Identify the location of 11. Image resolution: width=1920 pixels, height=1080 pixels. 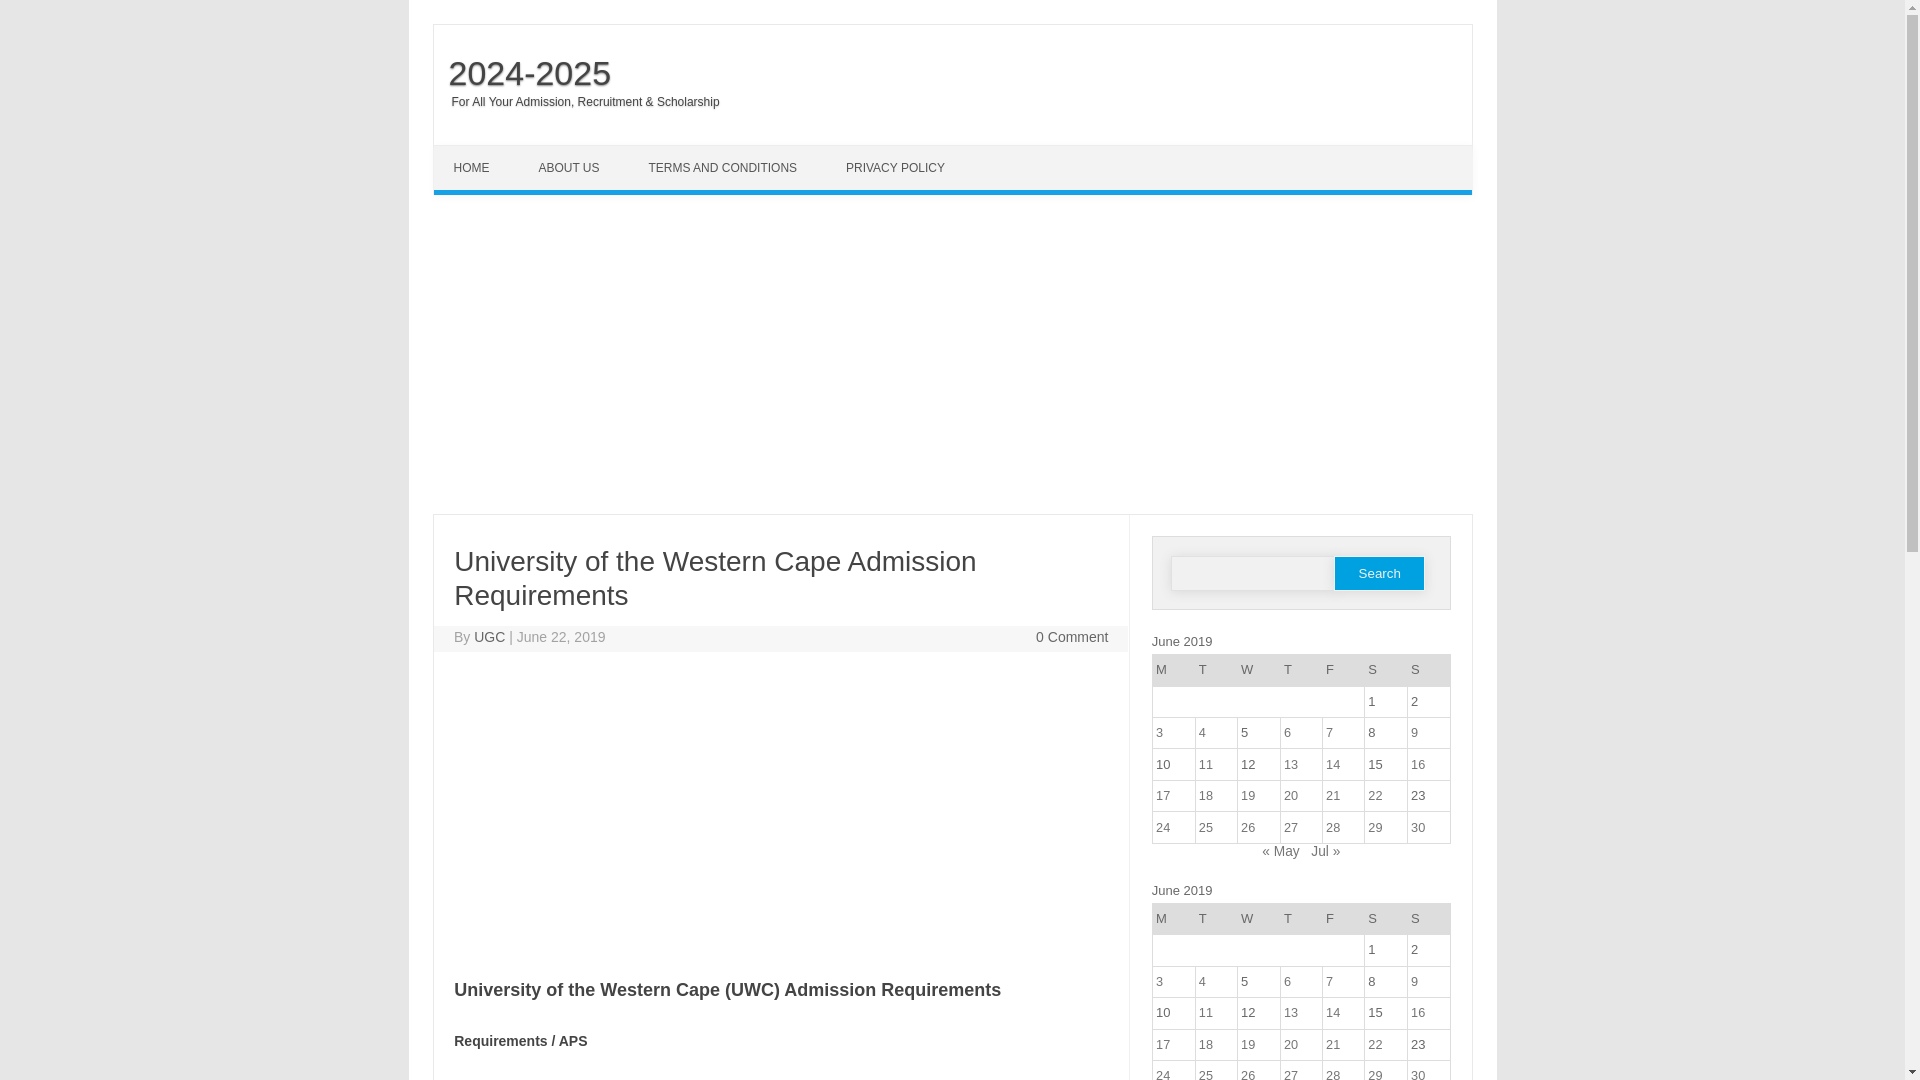
(1206, 764).